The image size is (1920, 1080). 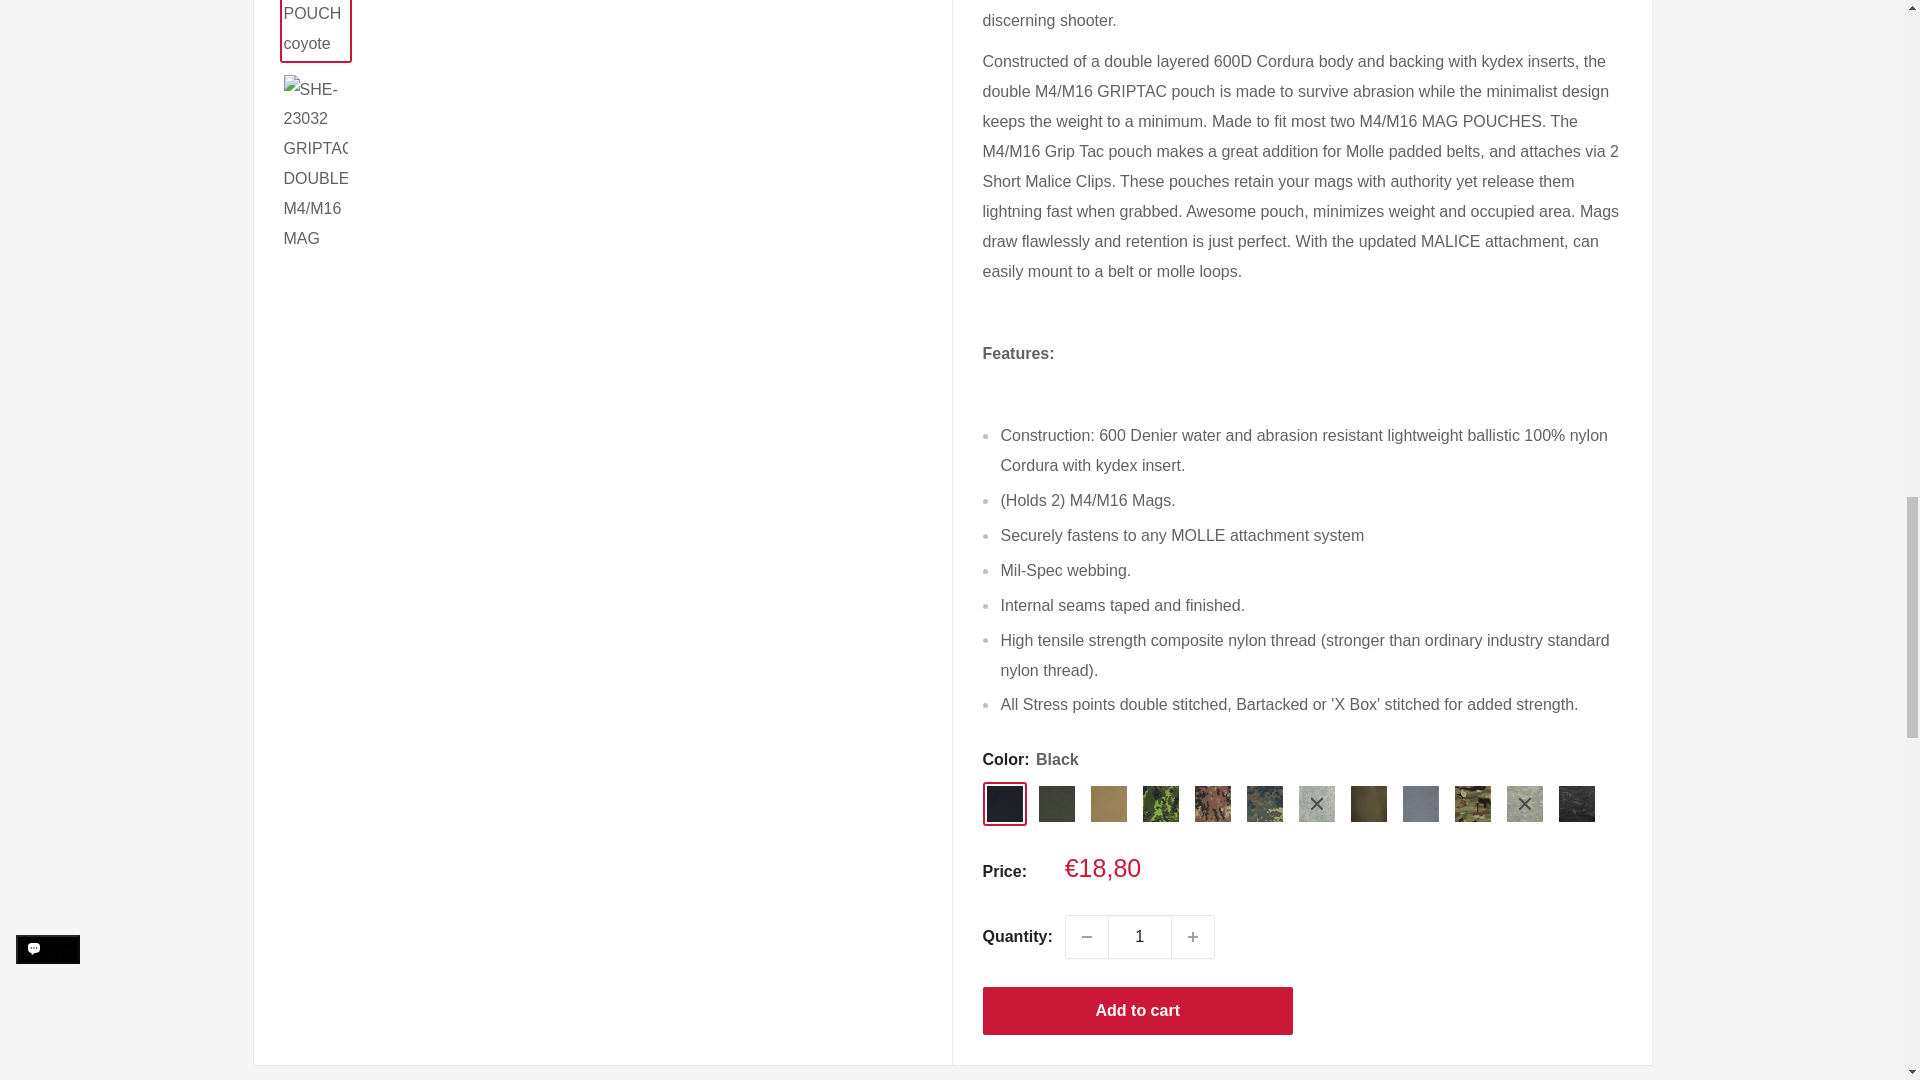 I want to click on OD, so click(x=1056, y=804).